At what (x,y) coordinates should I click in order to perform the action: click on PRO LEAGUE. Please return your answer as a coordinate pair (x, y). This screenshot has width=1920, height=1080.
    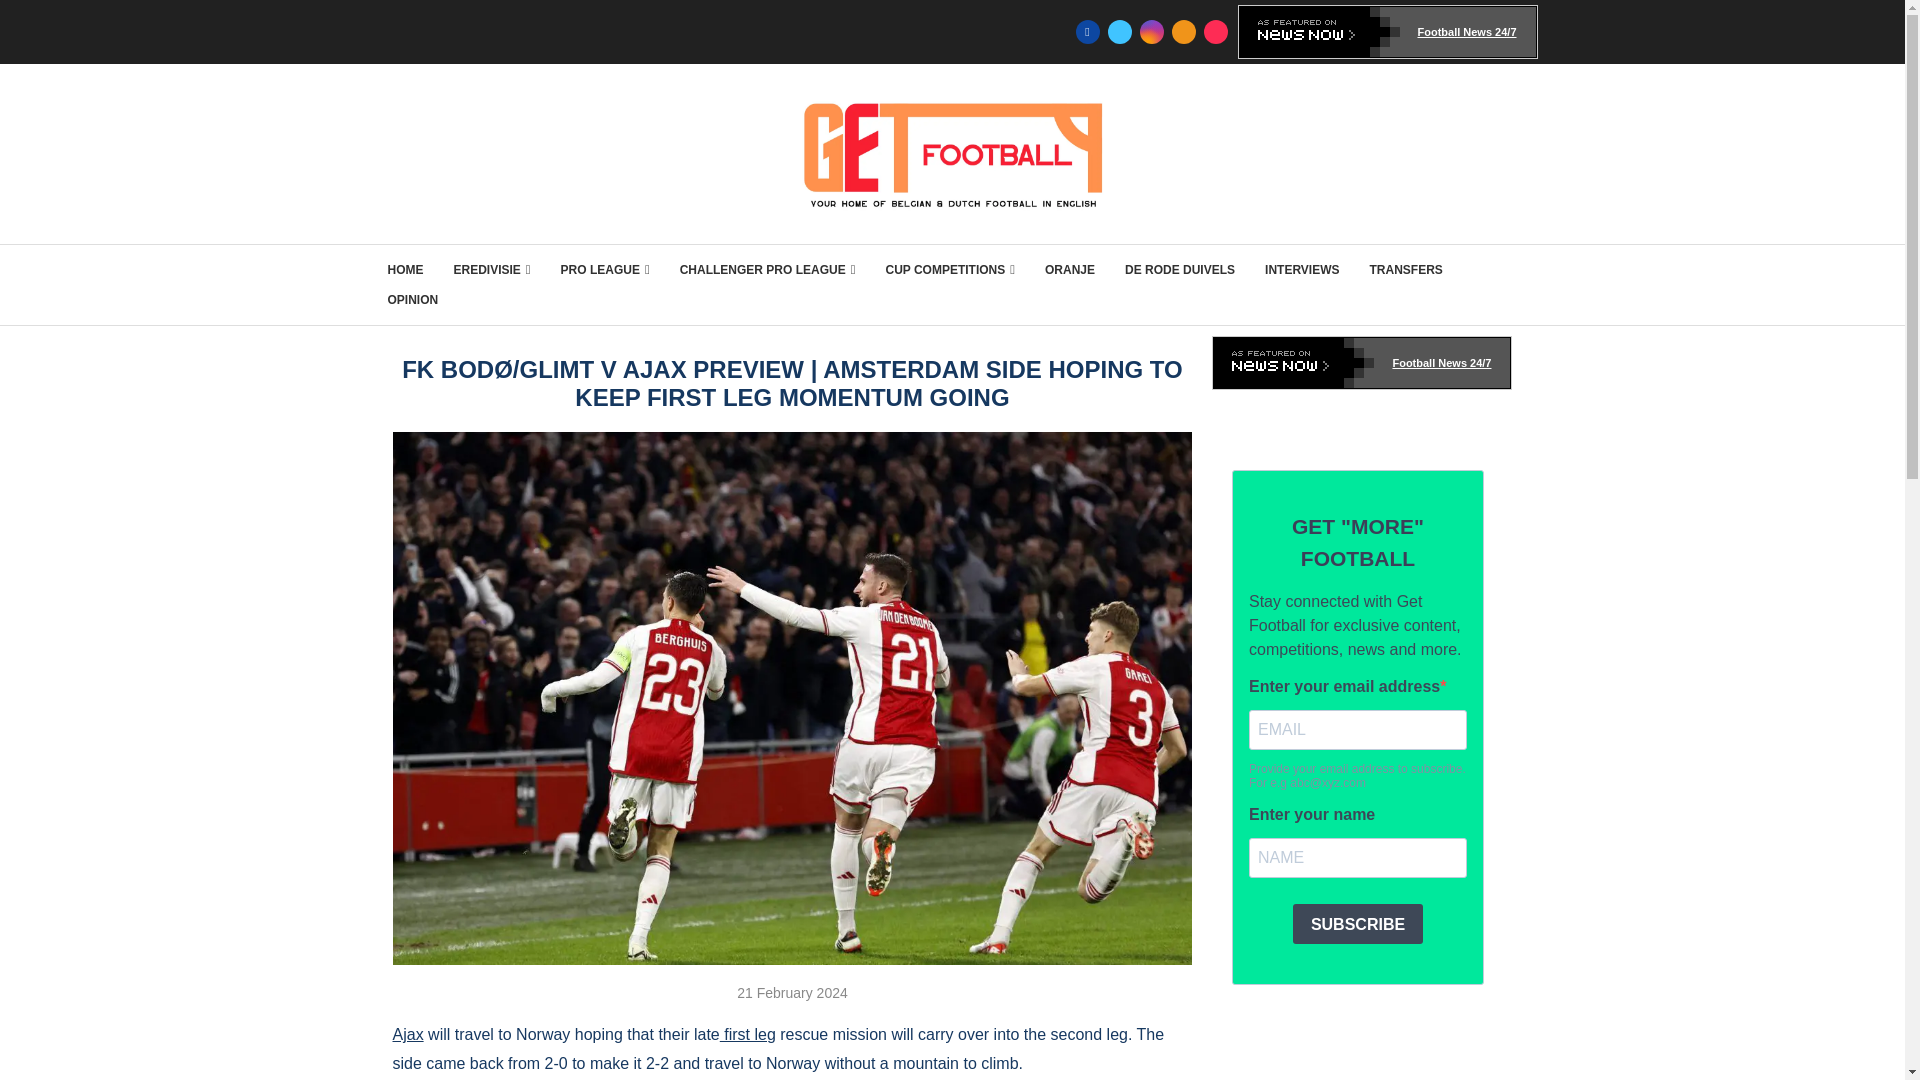
    Looking at the image, I should click on (605, 270).